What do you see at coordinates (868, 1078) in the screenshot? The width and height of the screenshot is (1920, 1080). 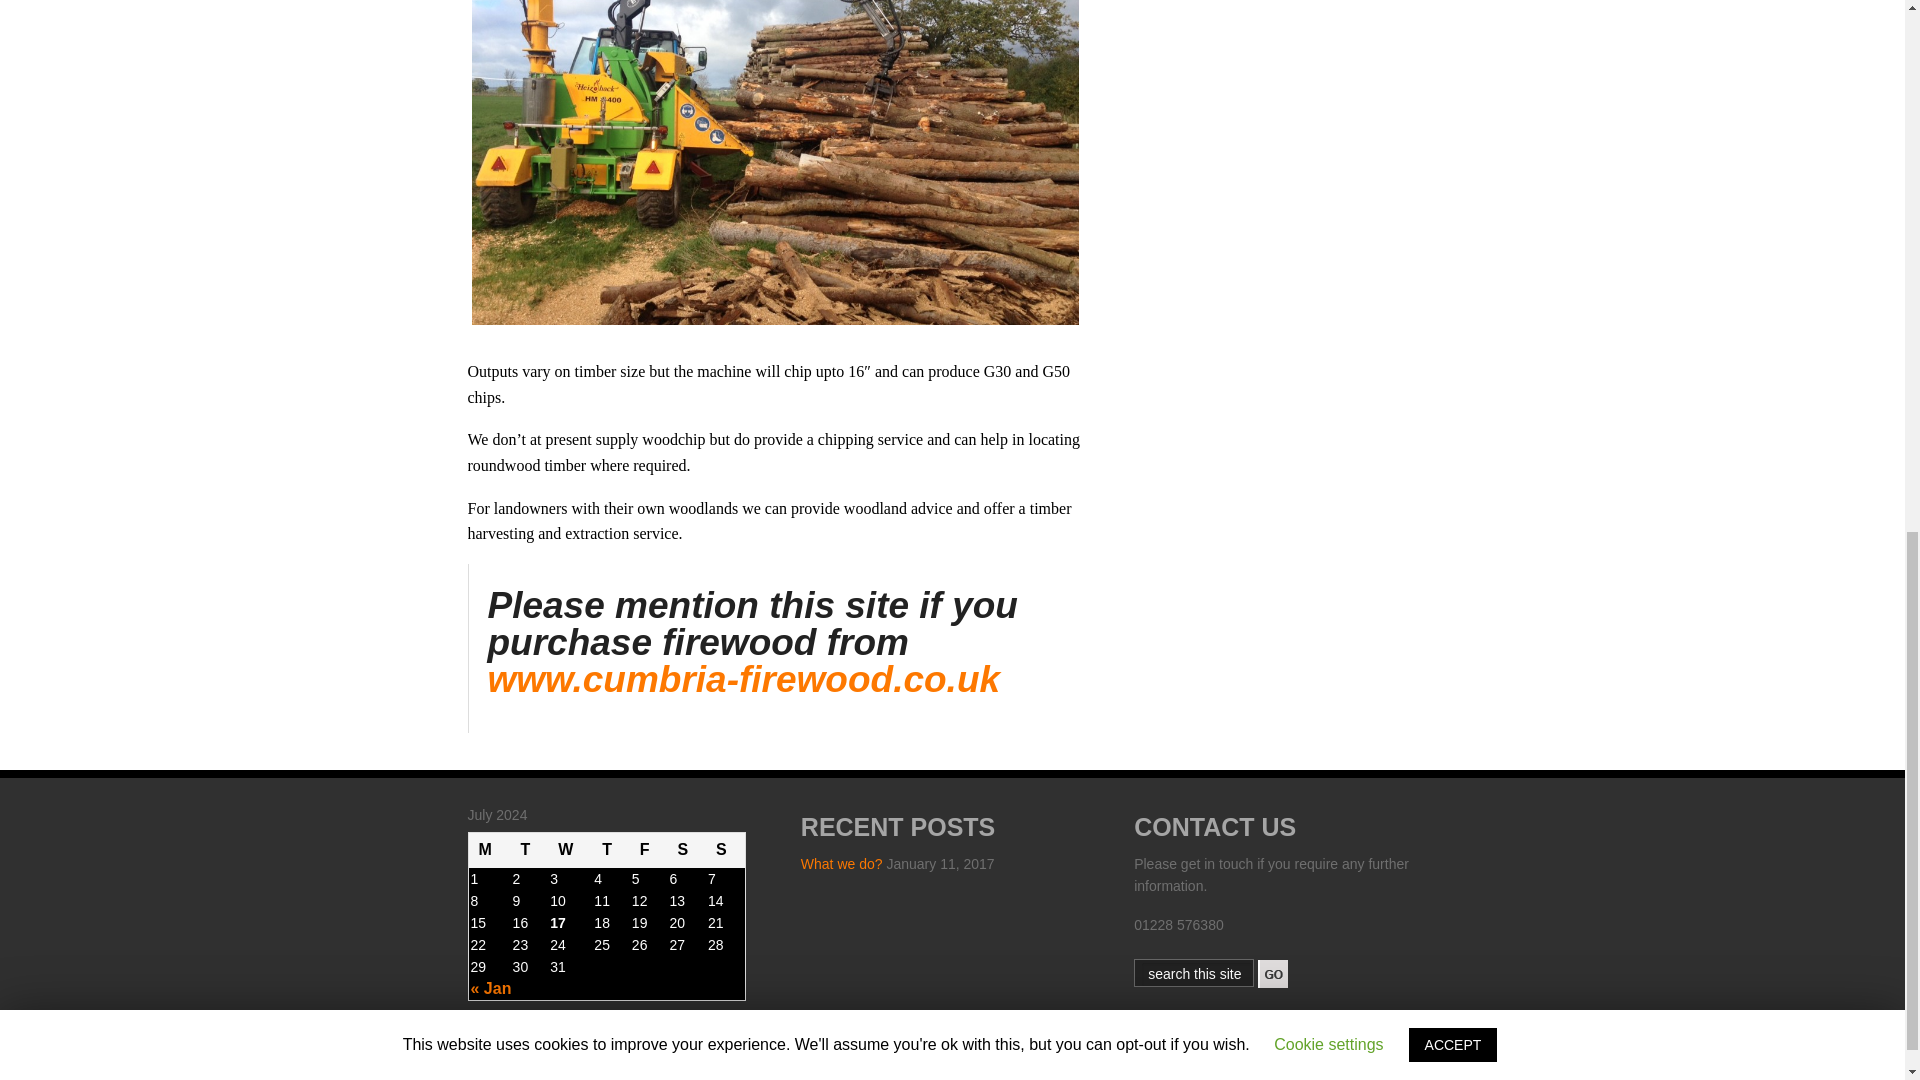 I see `WordPress` at bounding box center [868, 1078].